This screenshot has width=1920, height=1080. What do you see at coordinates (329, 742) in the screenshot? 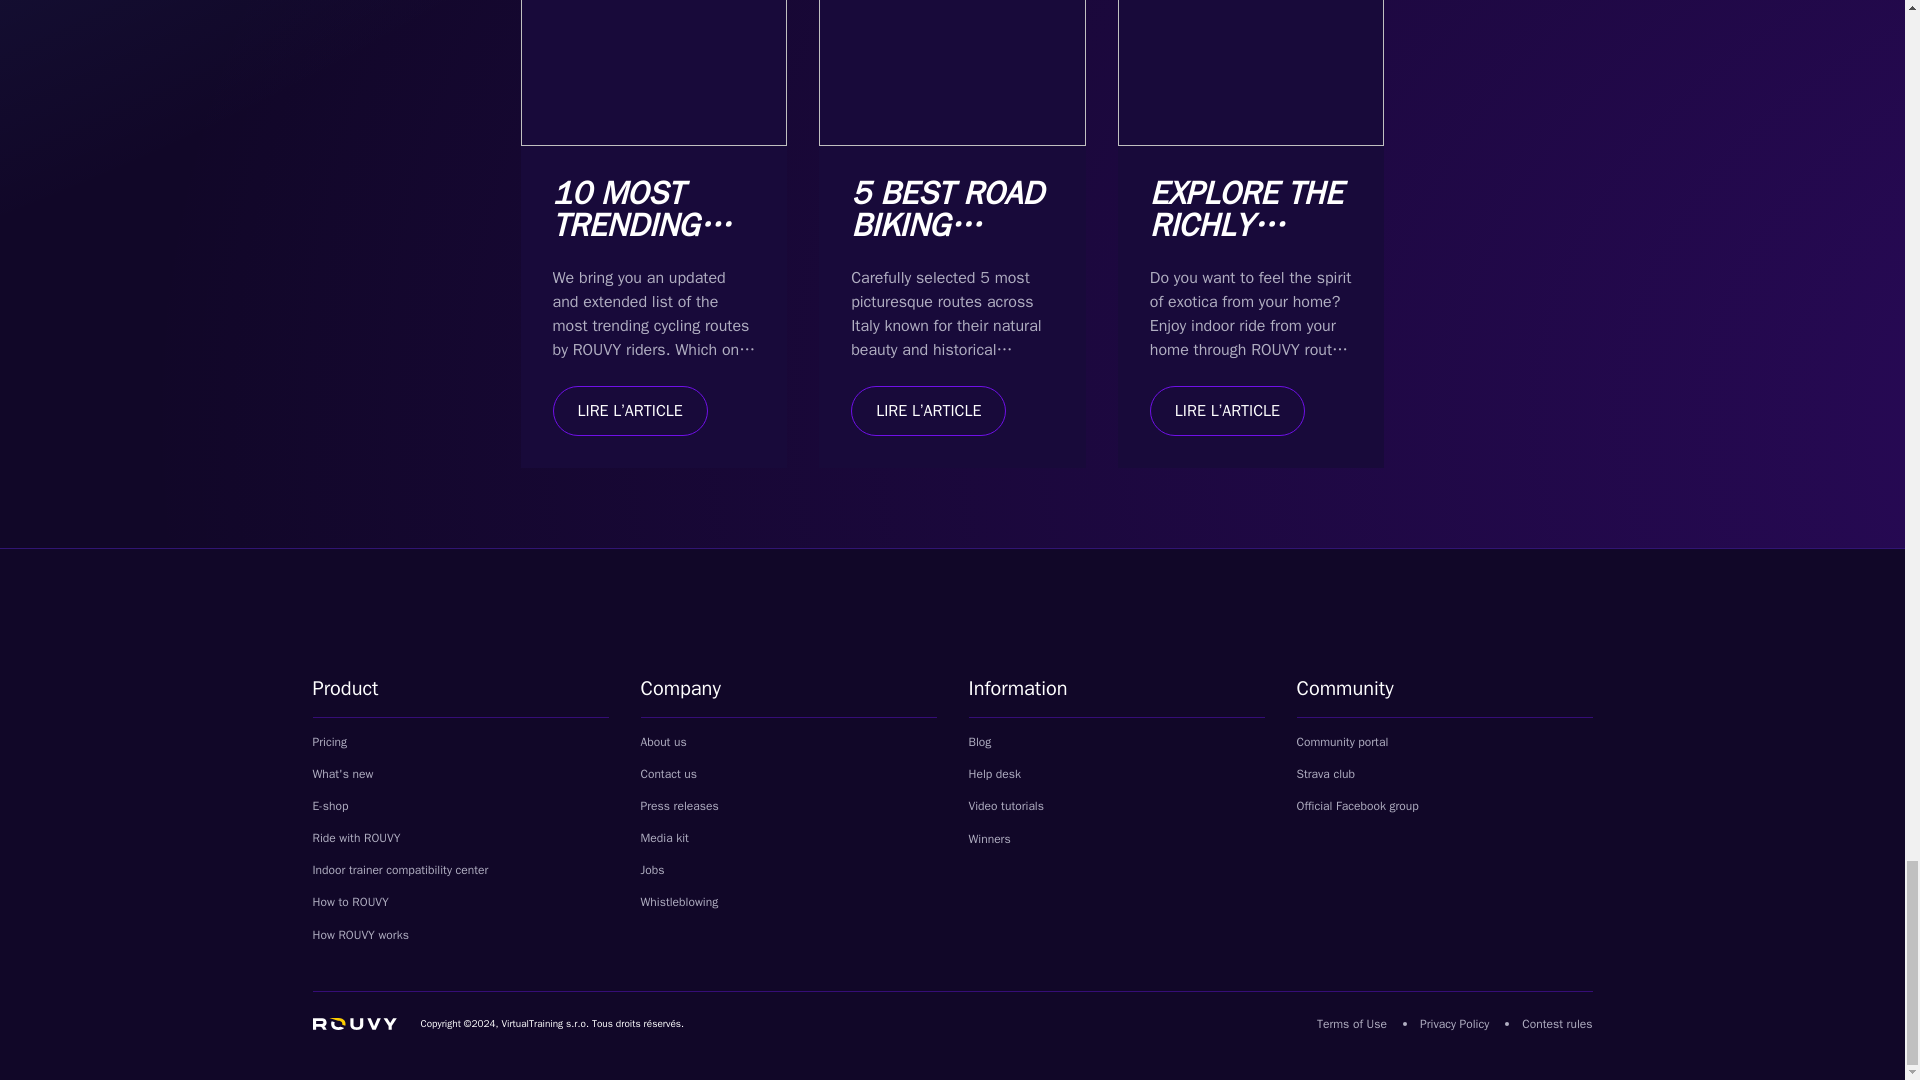
I see `Pricing` at bounding box center [329, 742].